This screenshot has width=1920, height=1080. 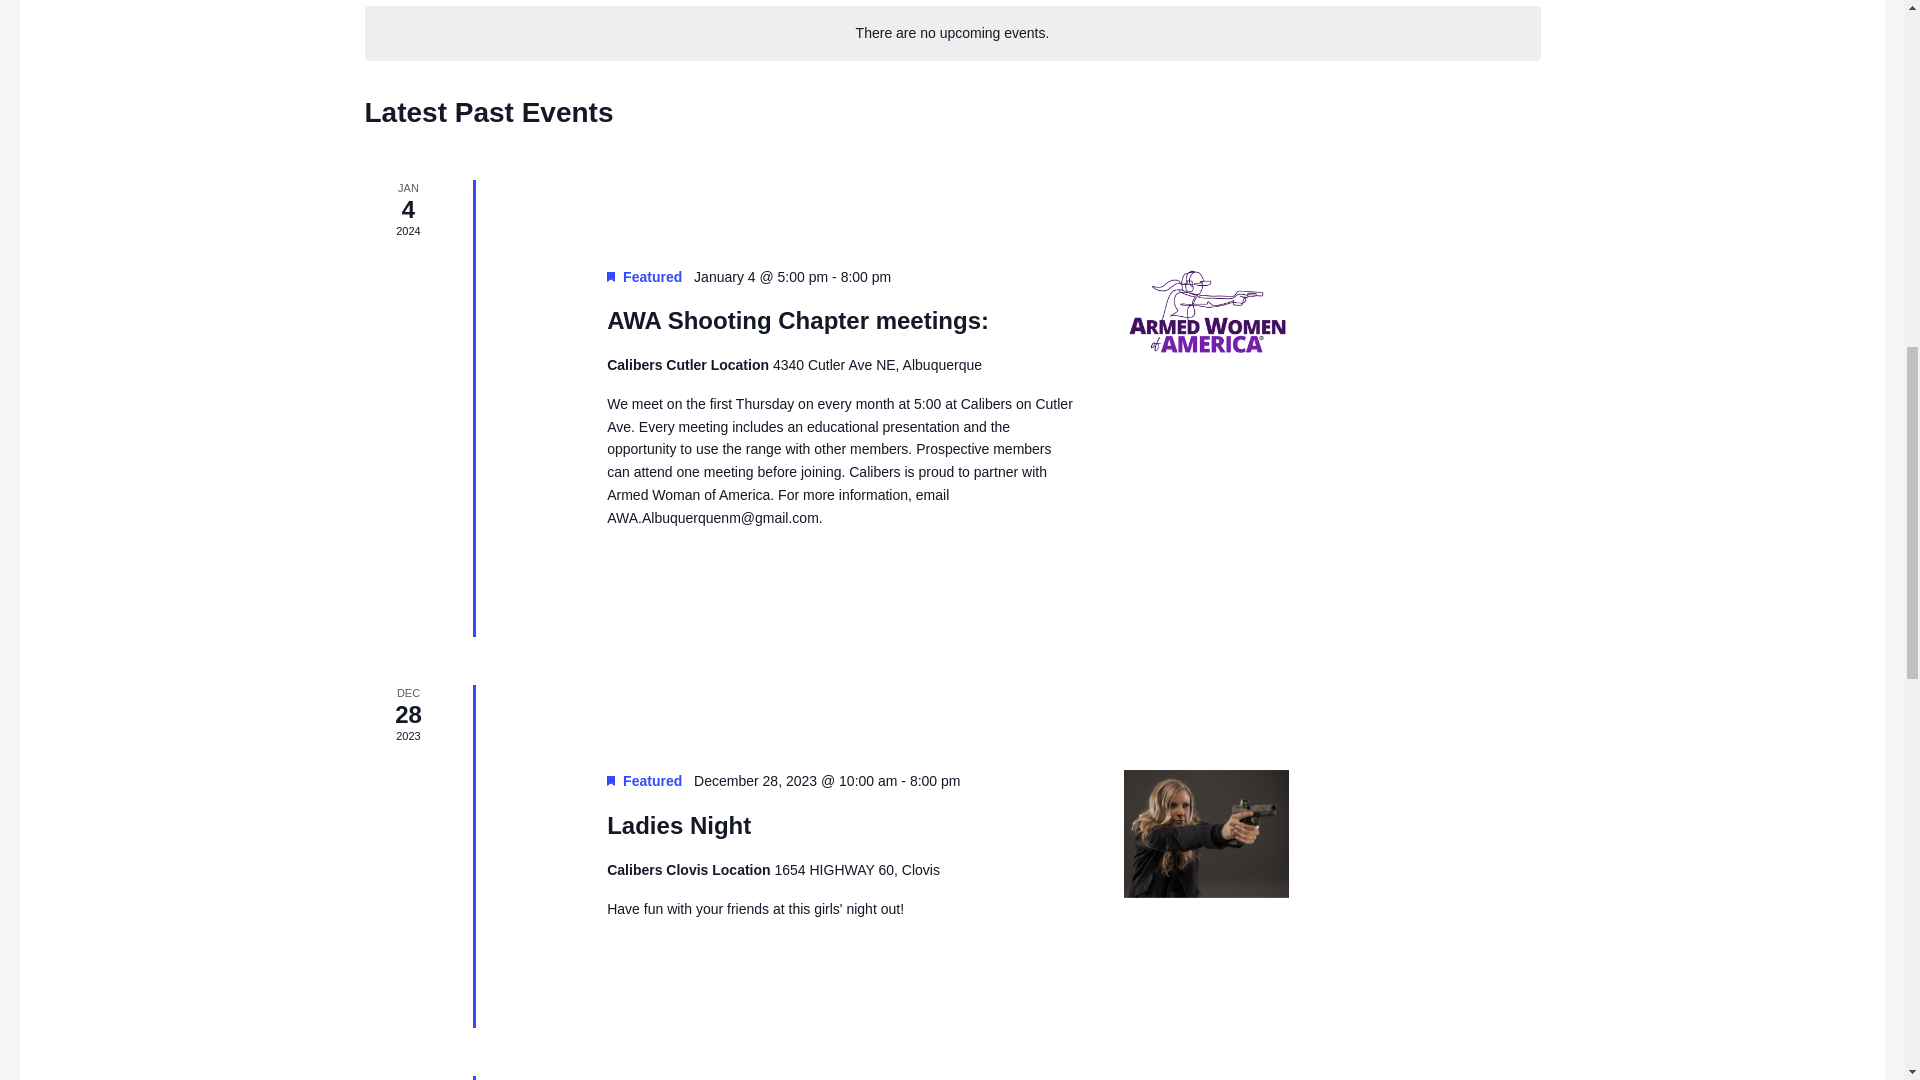 I want to click on Ladies Night, so click(x=678, y=826).